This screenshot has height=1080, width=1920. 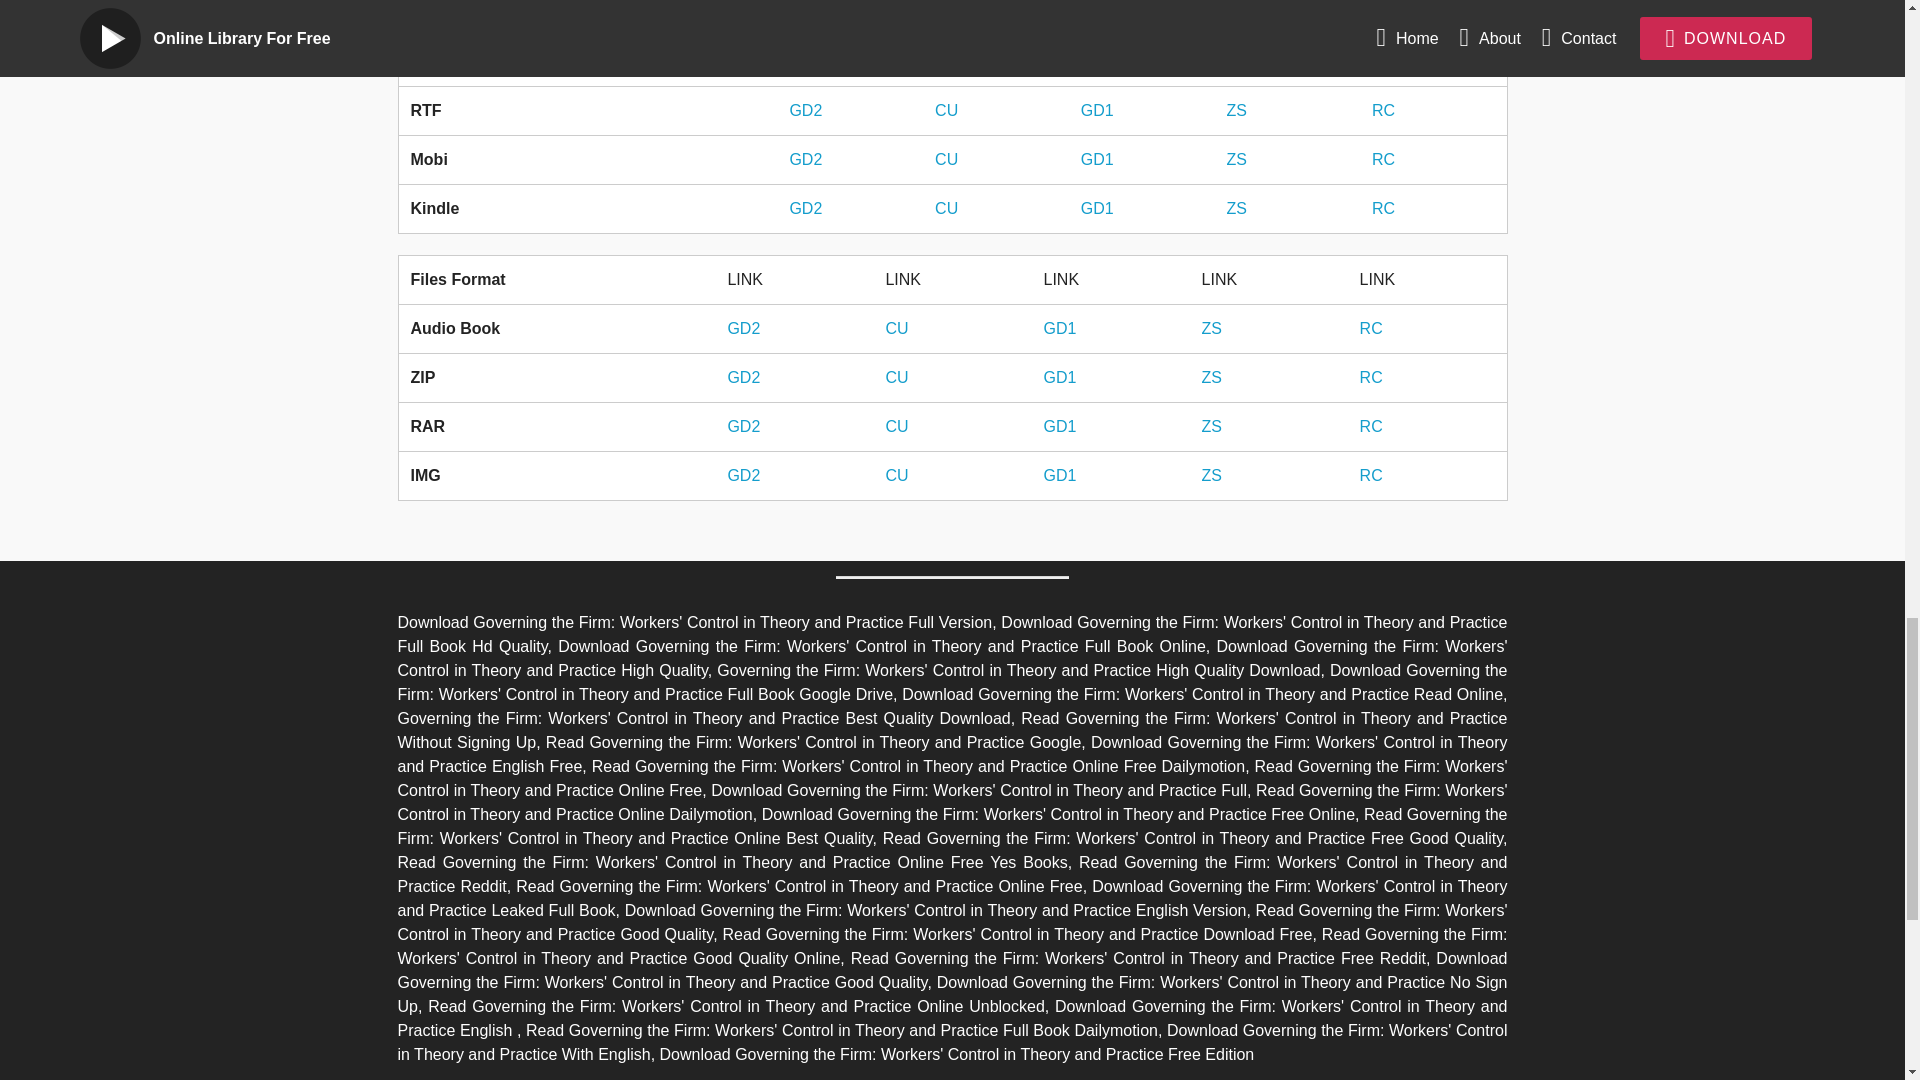 What do you see at coordinates (744, 377) in the screenshot?
I see `GD2` at bounding box center [744, 377].